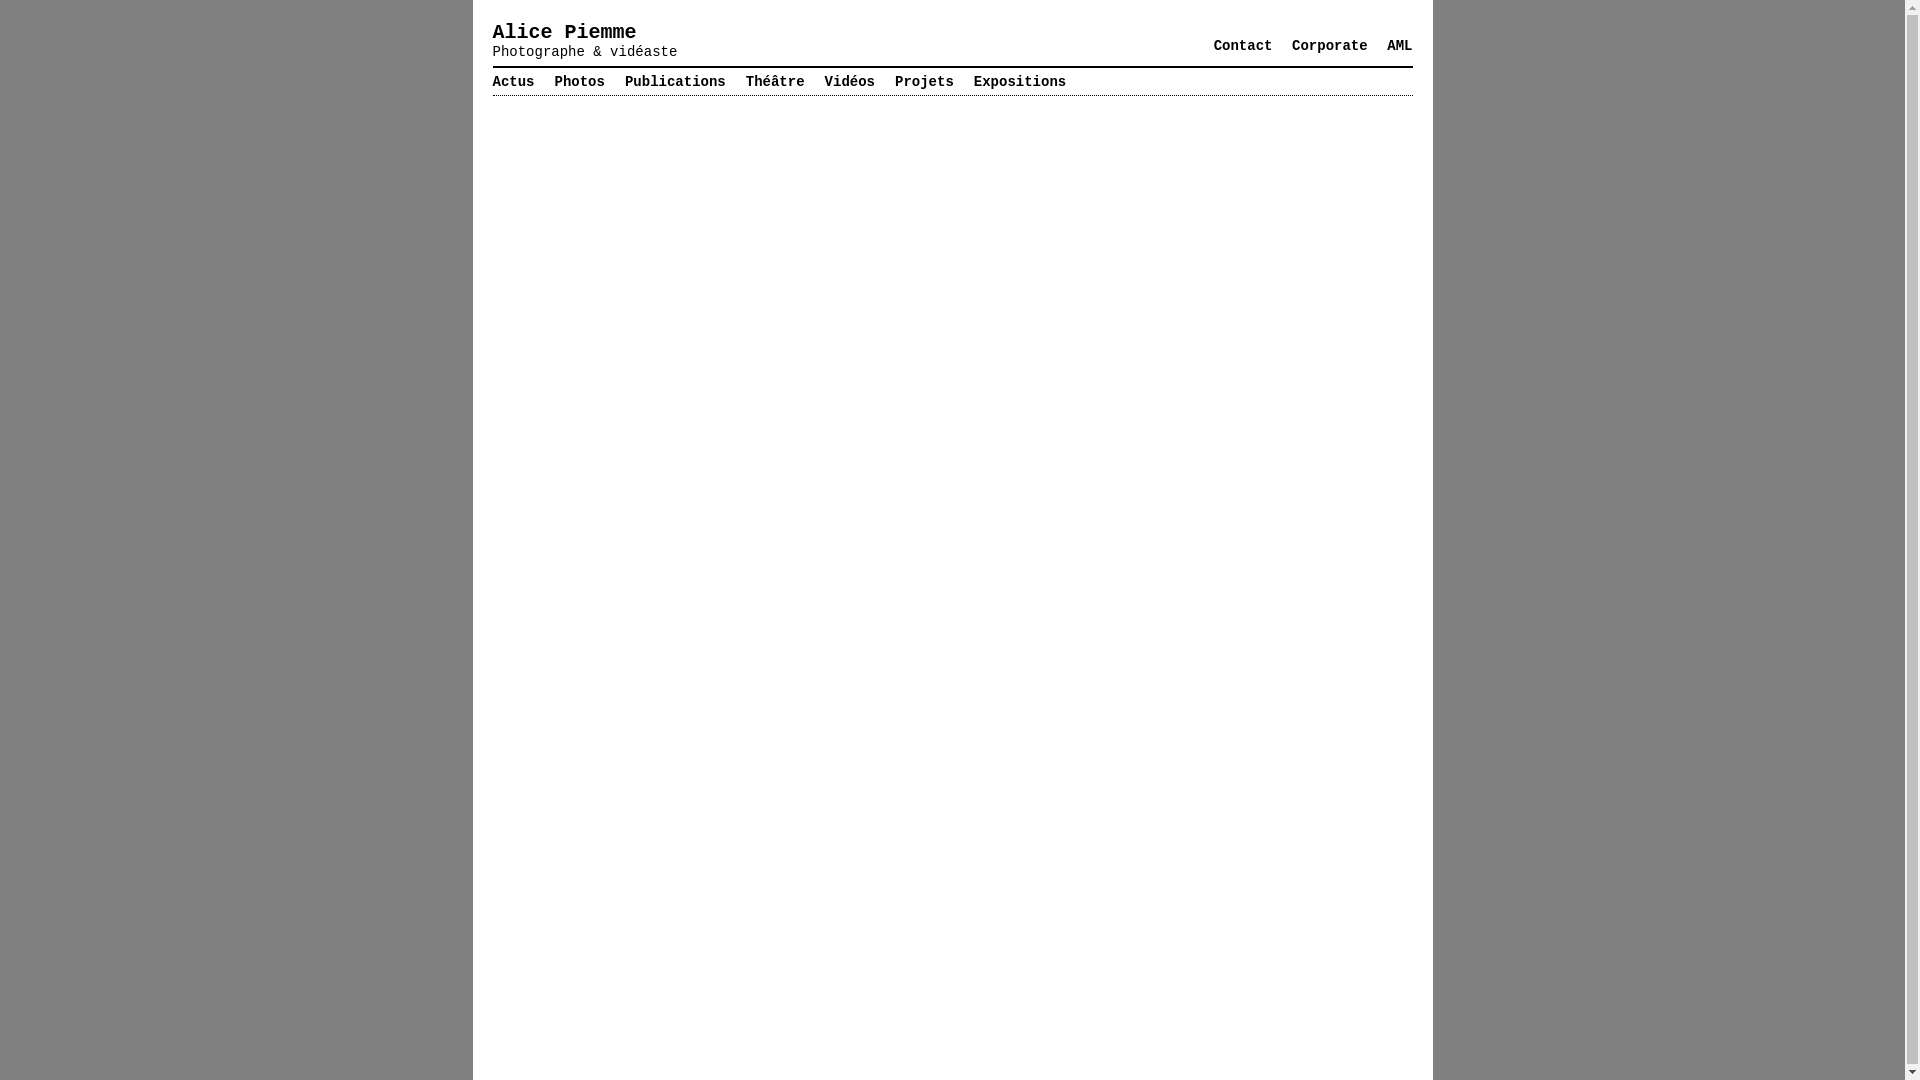 This screenshot has width=1920, height=1080. I want to click on Contact, so click(1244, 46).